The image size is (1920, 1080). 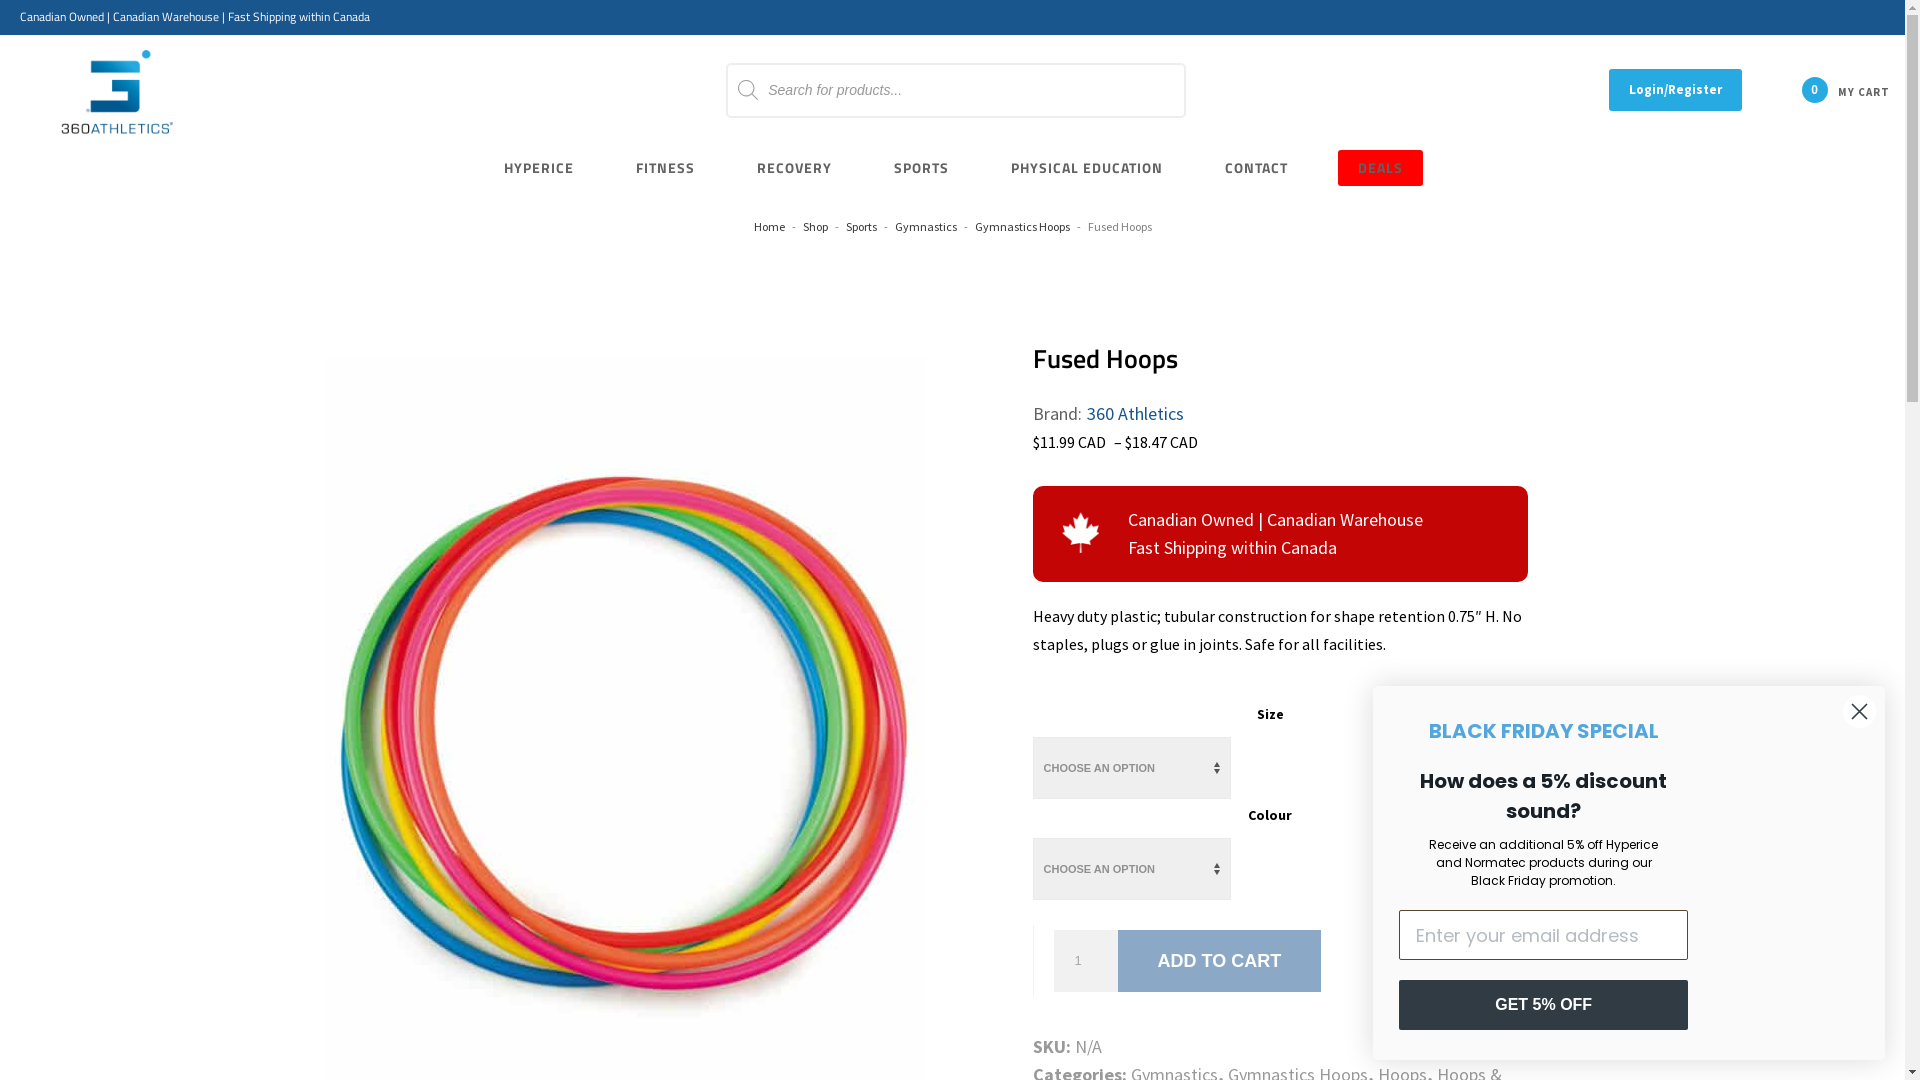 I want to click on Home, so click(x=770, y=226).